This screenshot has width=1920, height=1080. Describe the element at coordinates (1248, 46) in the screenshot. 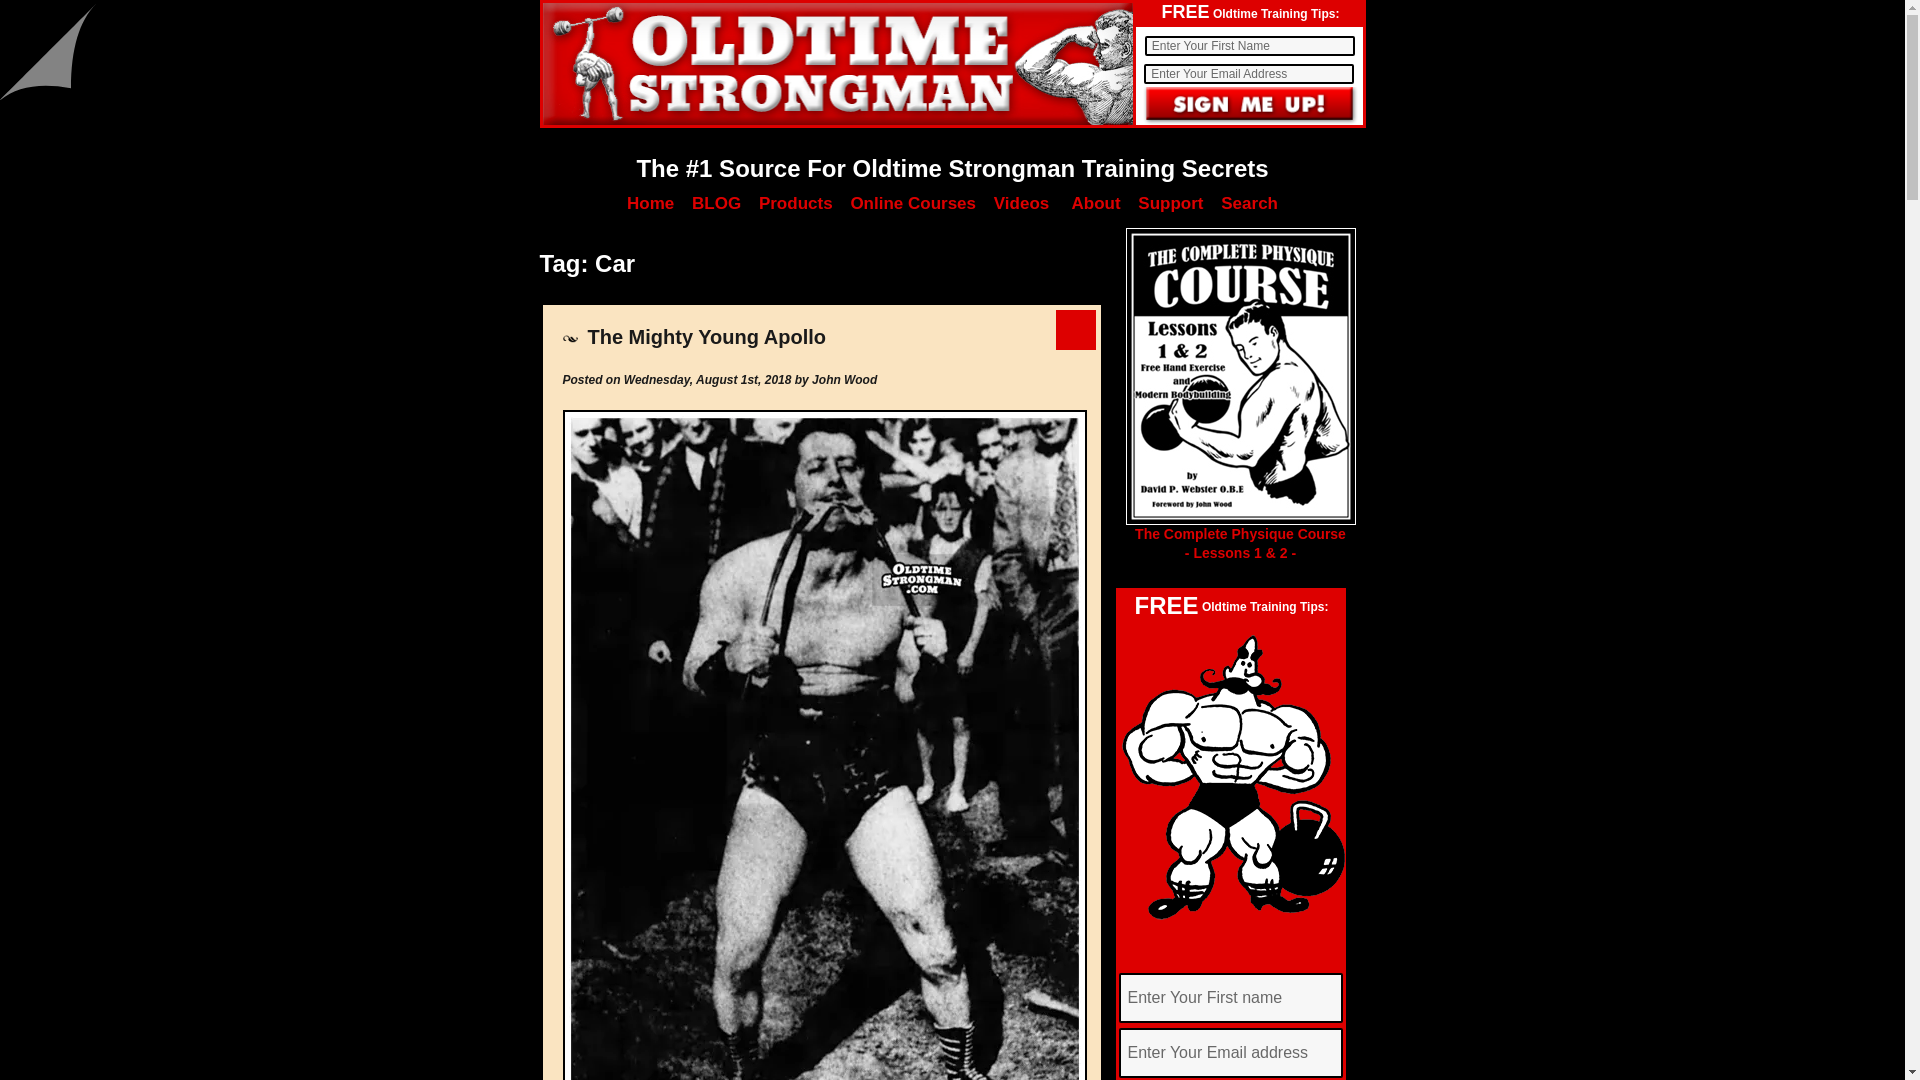

I see `Please, insert a valid name.` at that location.